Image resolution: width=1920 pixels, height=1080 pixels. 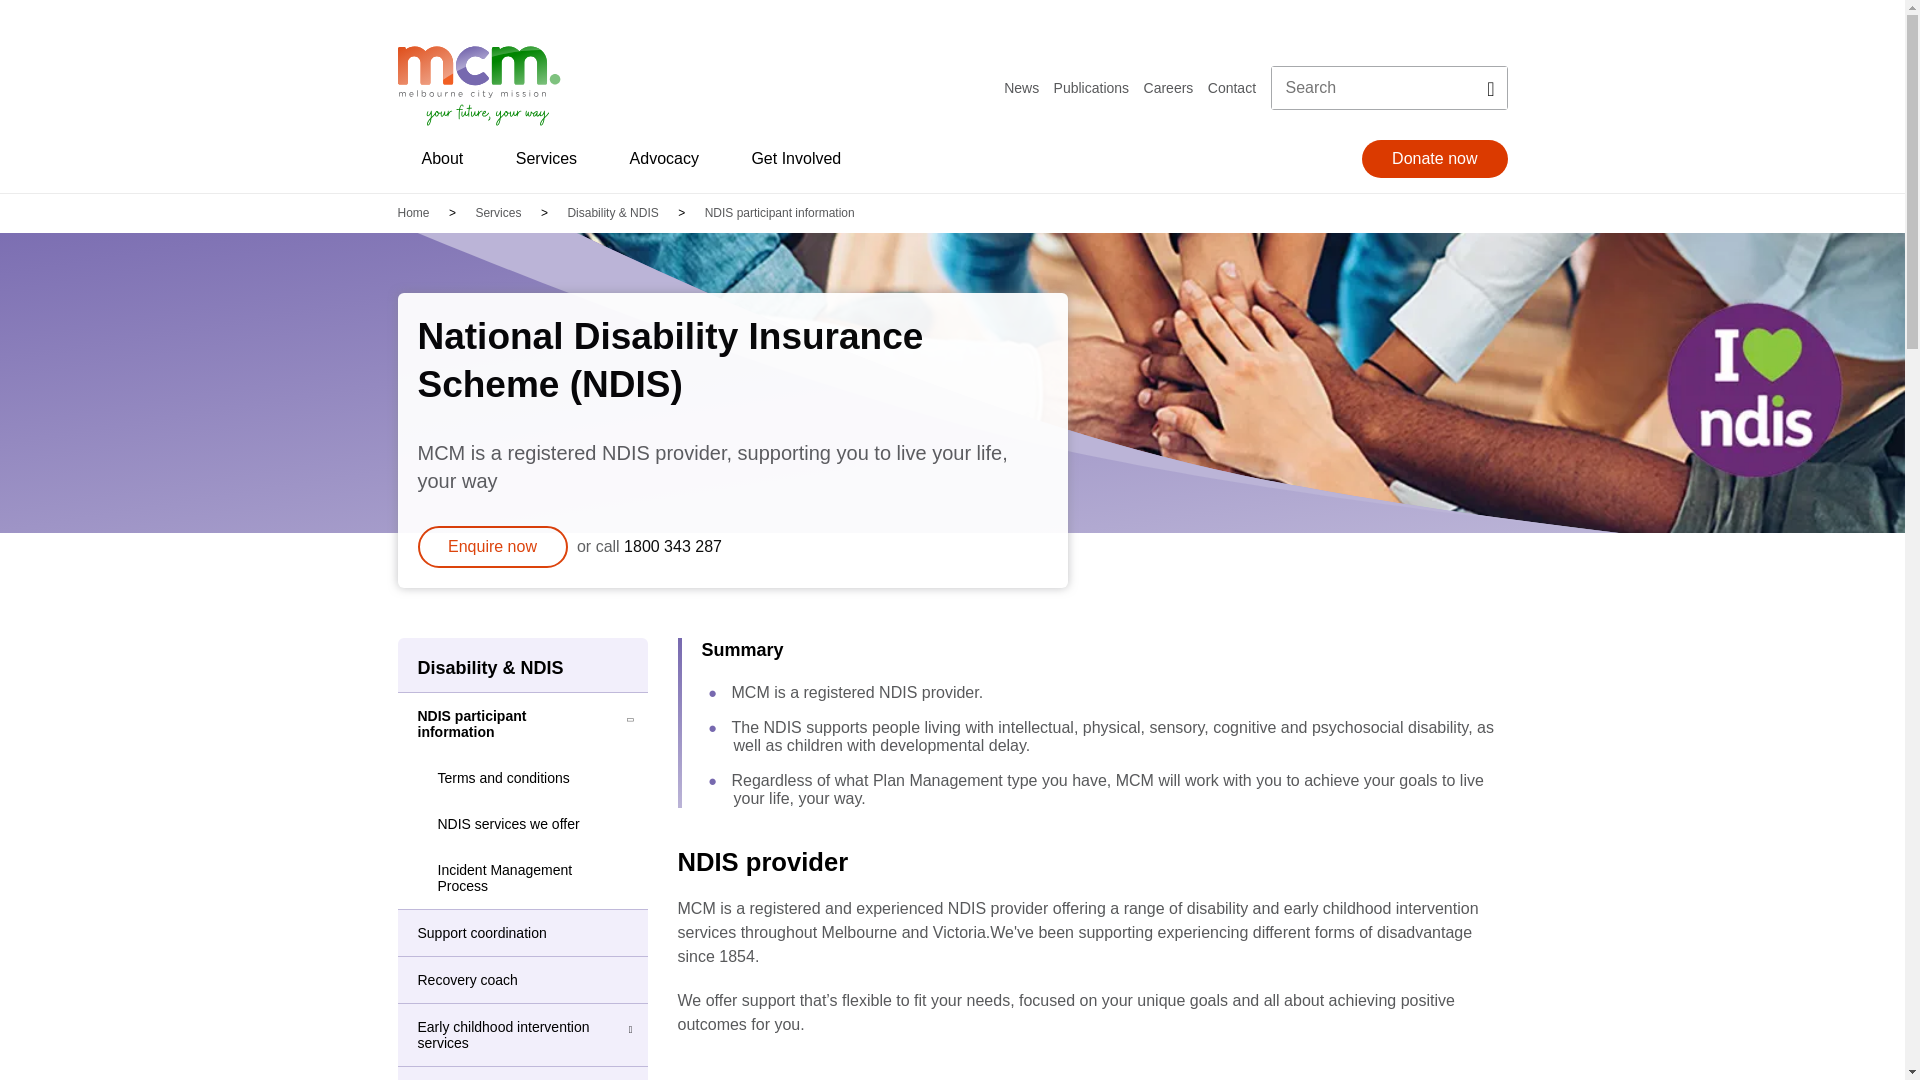 What do you see at coordinates (546, 158) in the screenshot?
I see `Services` at bounding box center [546, 158].